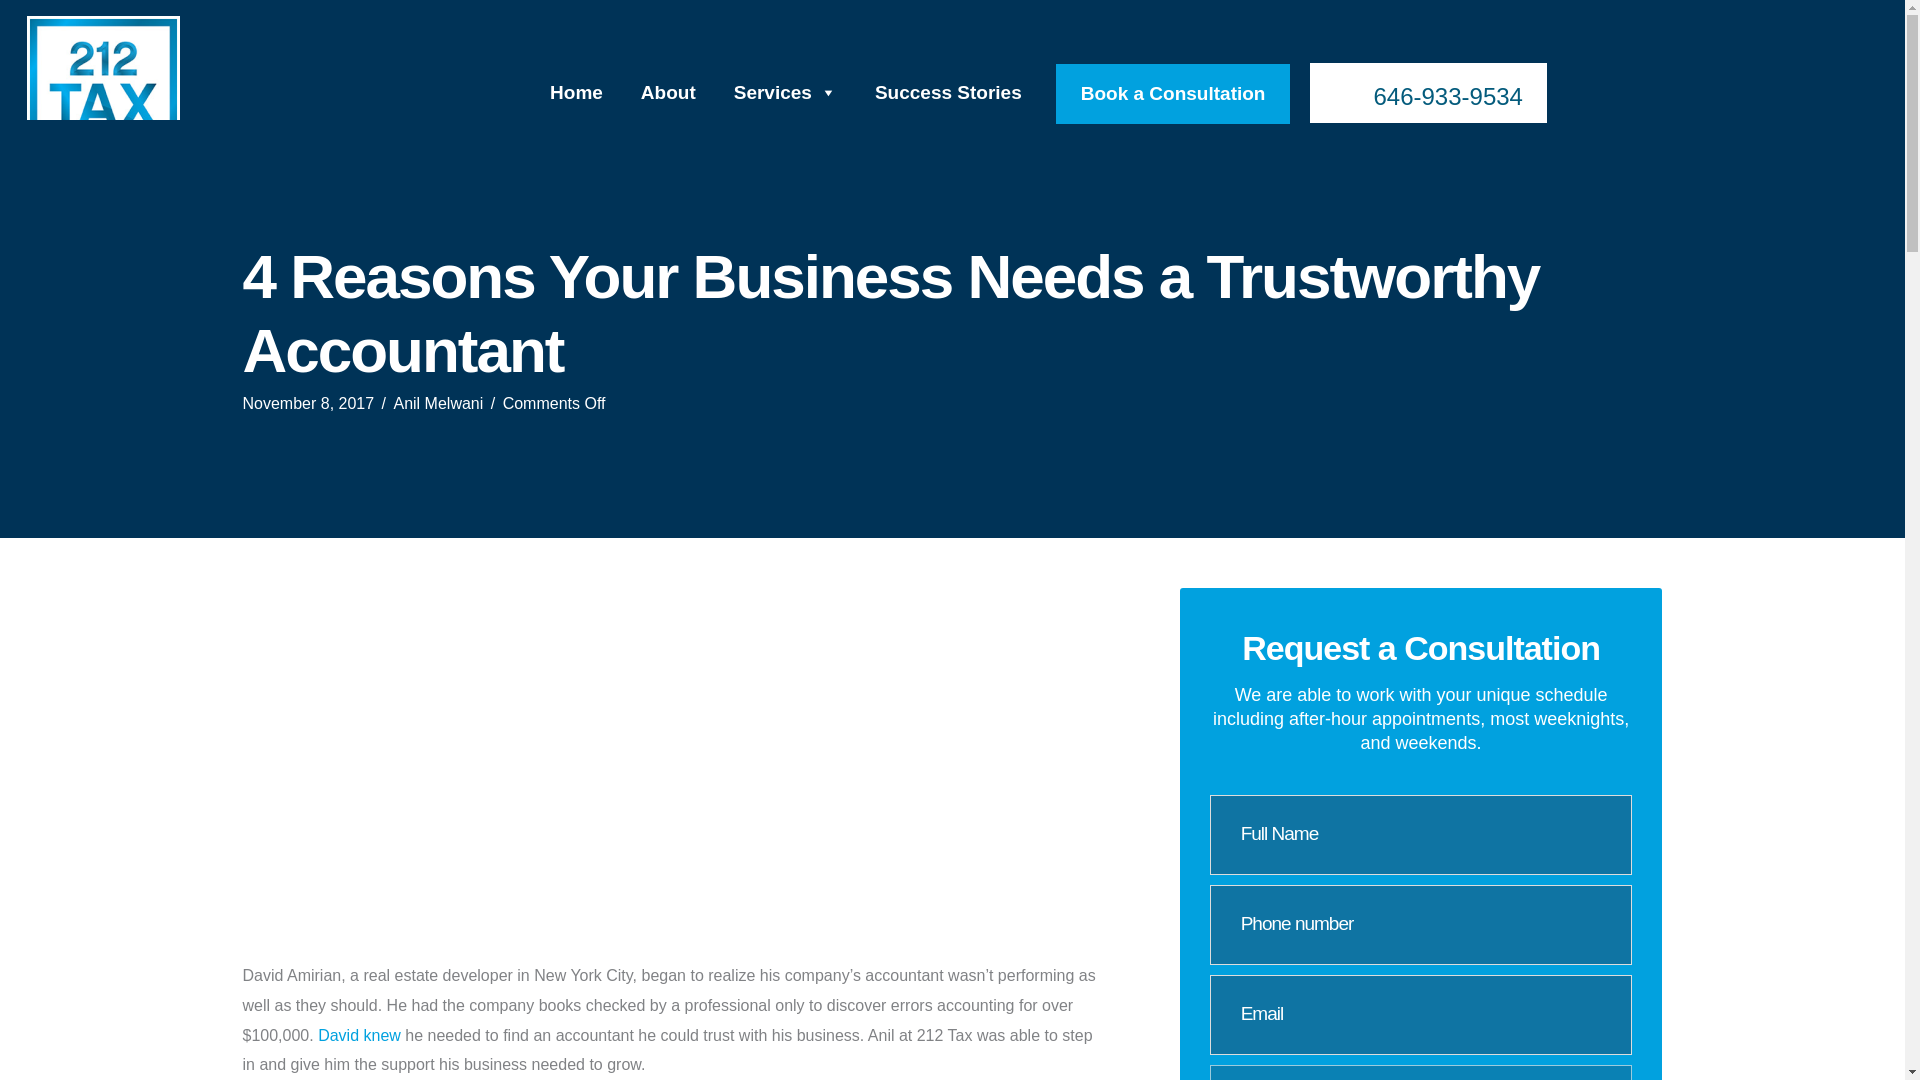 This screenshot has height=1080, width=1920. I want to click on Anil Melwani, so click(438, 403).